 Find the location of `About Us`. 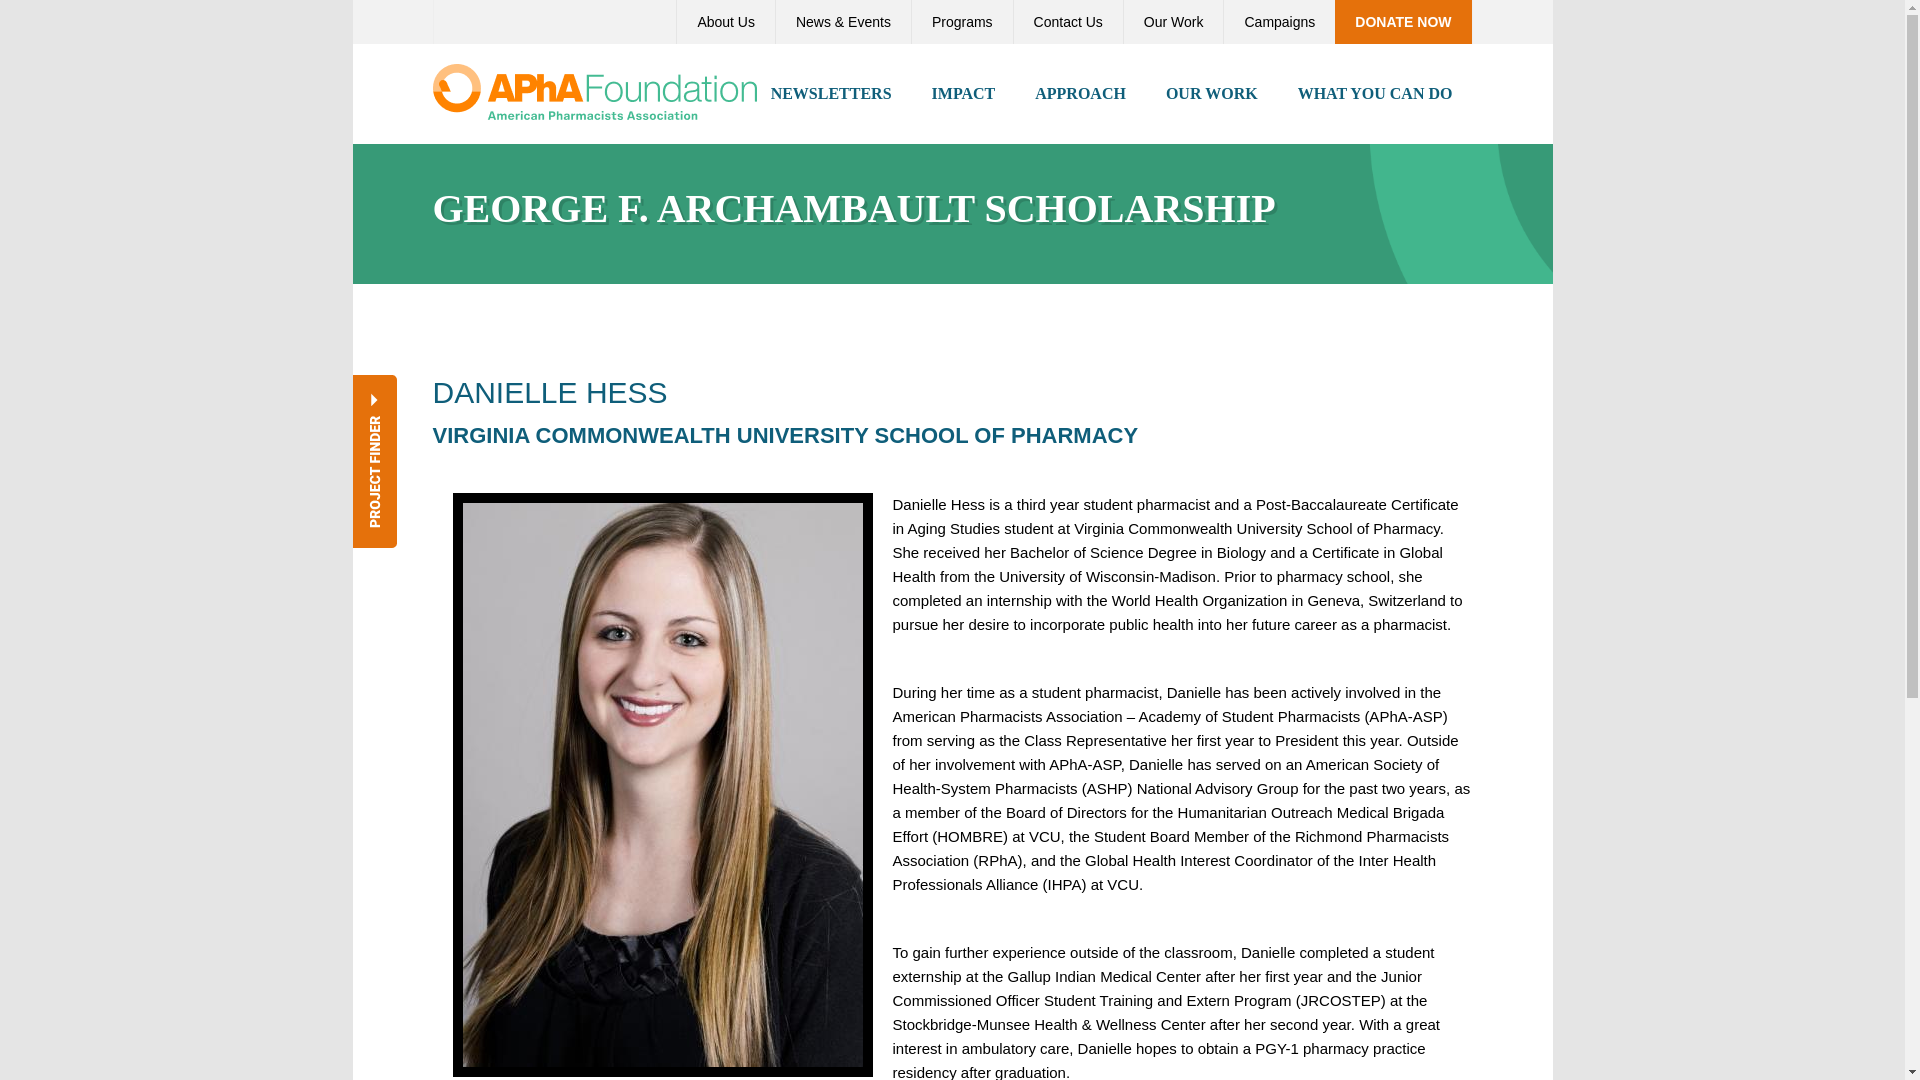

About Us is located at coordinates (725, 22).